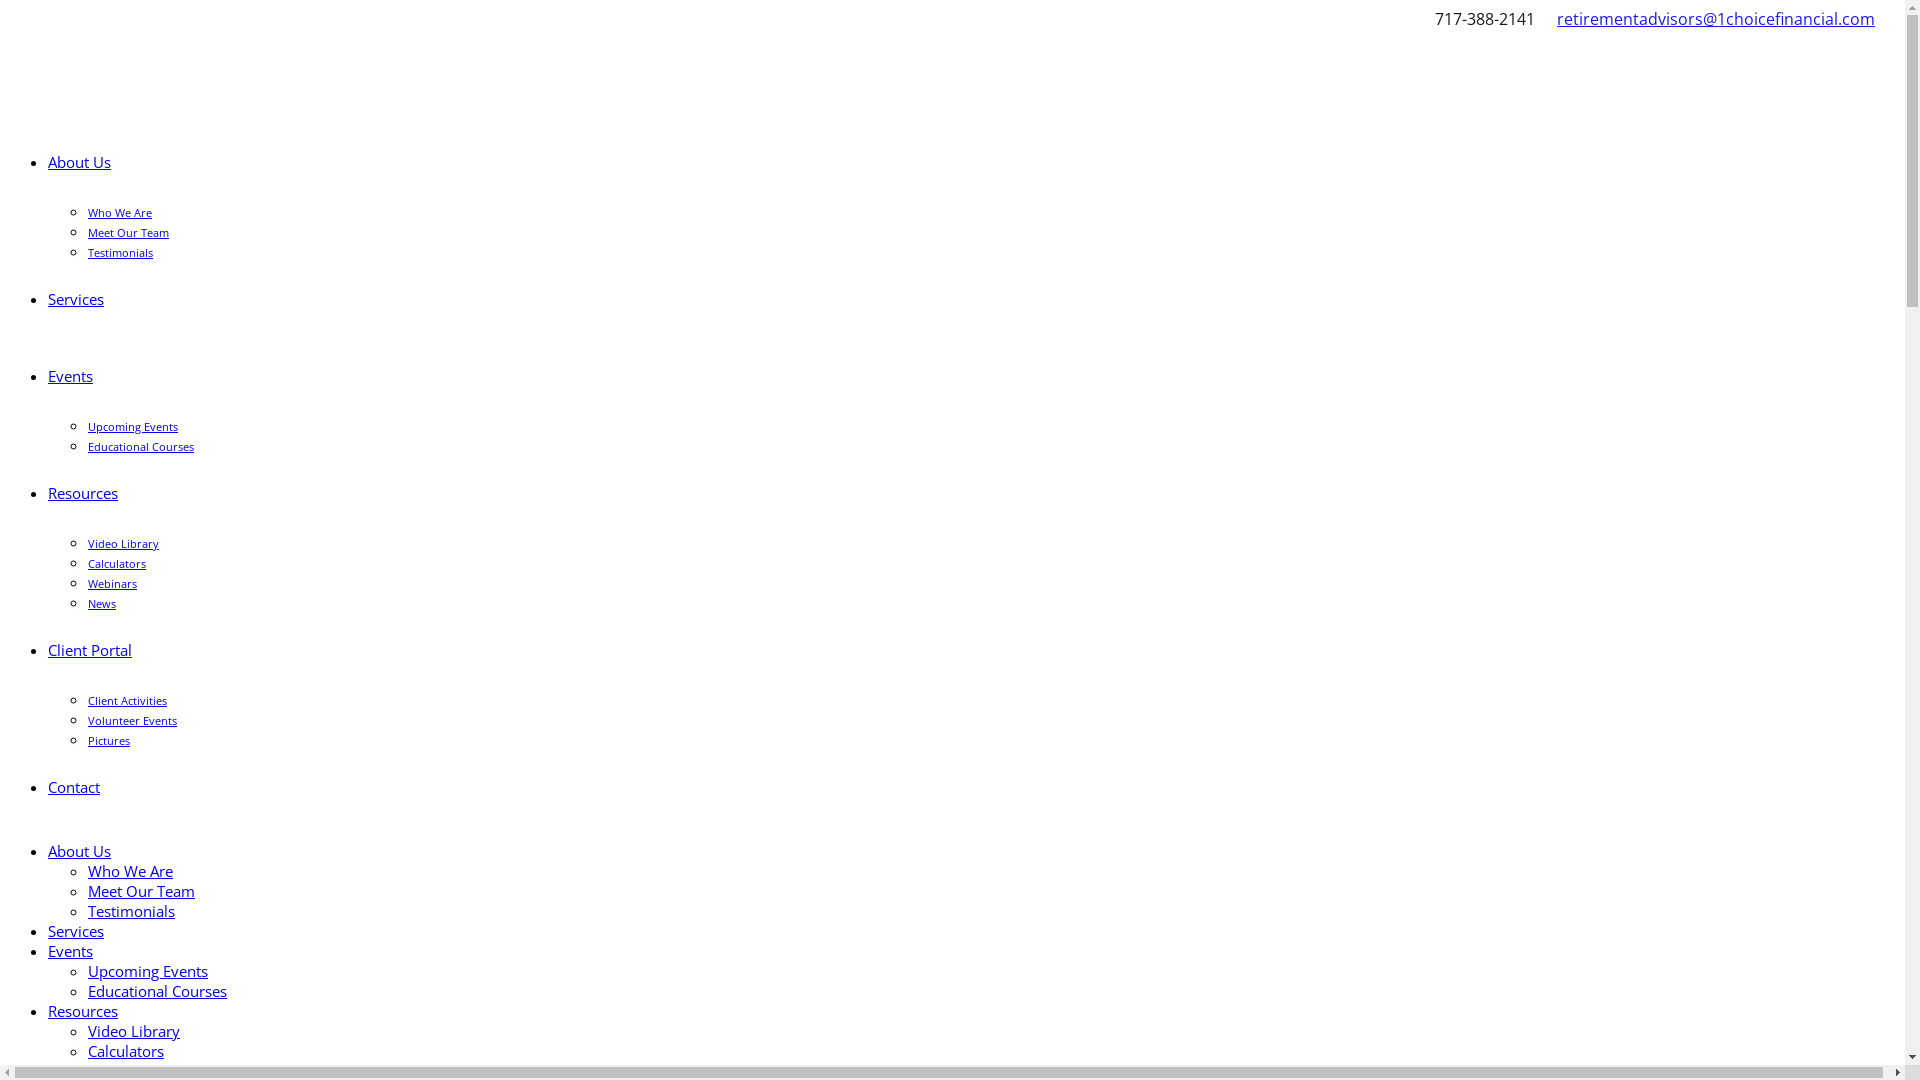 Image resolution: width=1920 pixels, height=1080 pixels. What do you see at coordinates (90, 650) in the screenshot?
I see `Client Portal` at bounding box center [90, 650].